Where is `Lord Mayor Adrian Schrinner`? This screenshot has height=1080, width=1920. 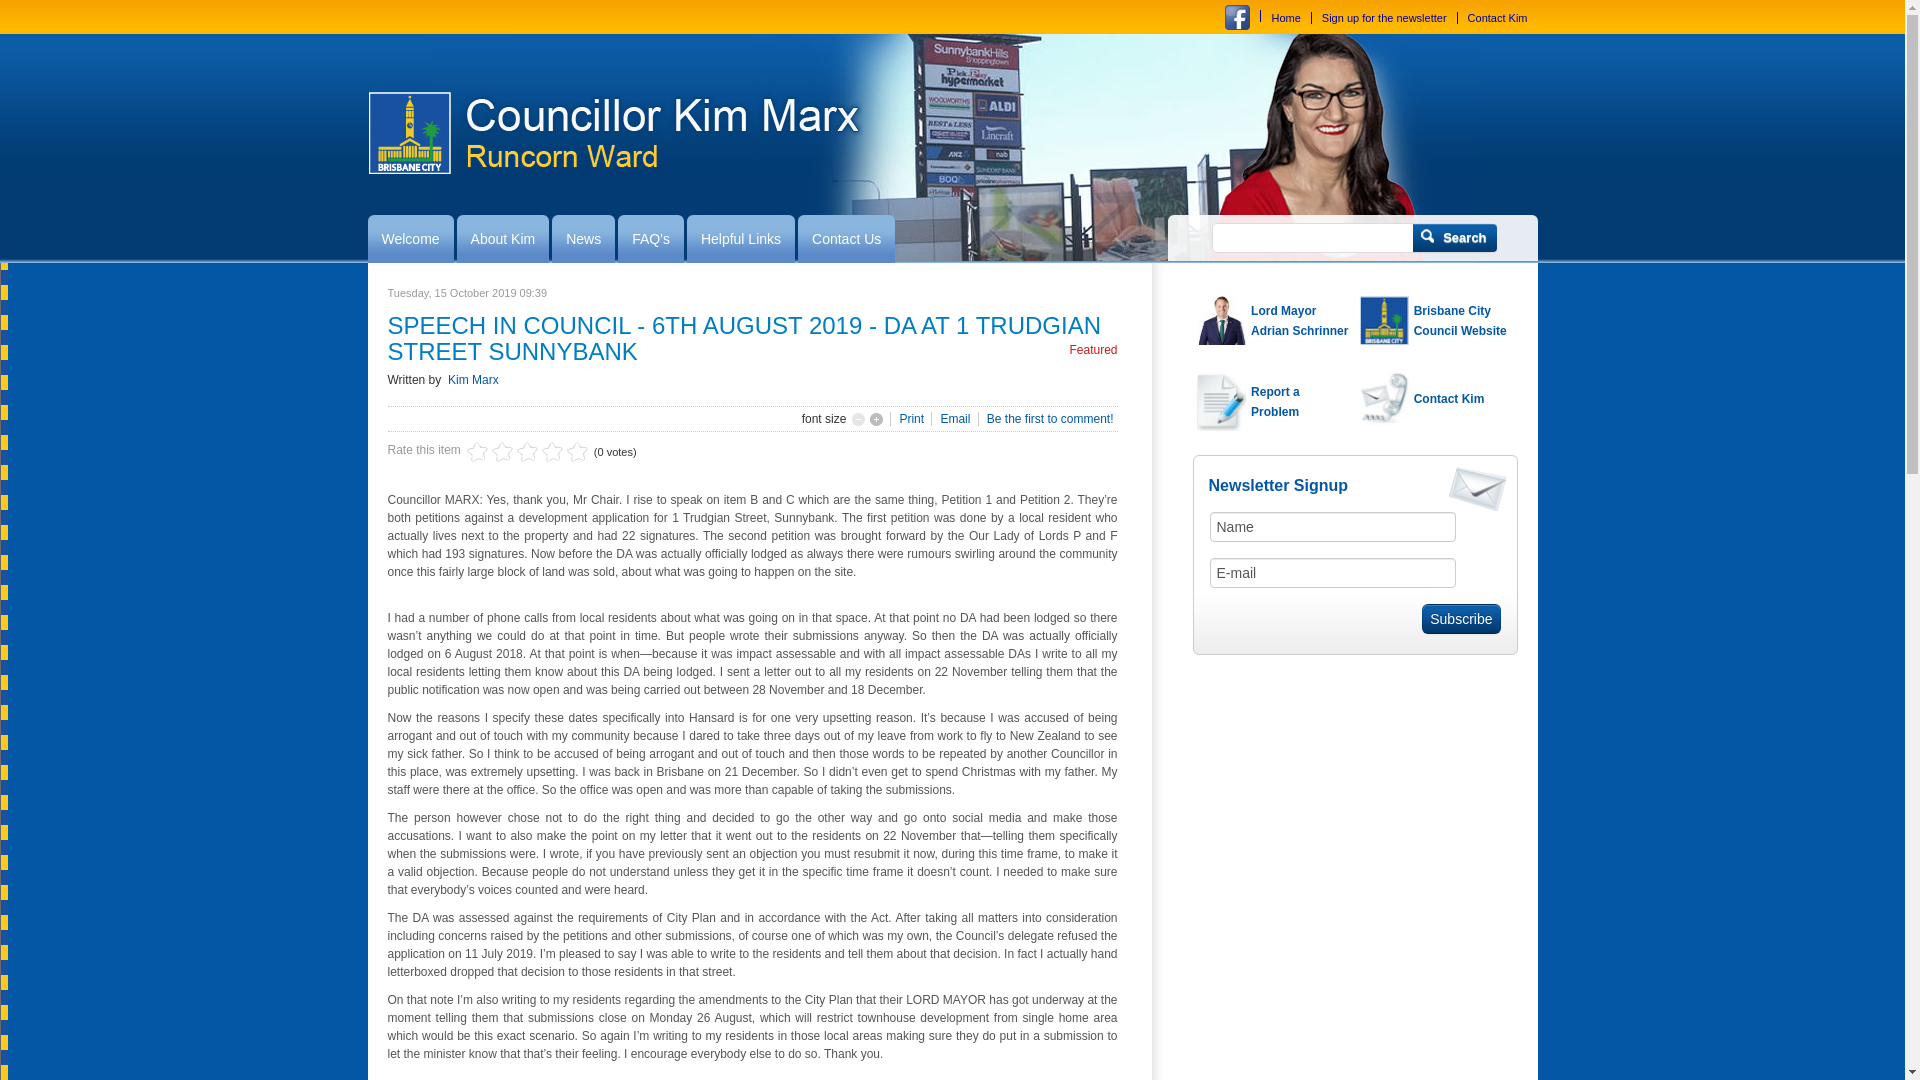 Lord Mayor Adrian Schrinner is located at coordinates (1272, 320).